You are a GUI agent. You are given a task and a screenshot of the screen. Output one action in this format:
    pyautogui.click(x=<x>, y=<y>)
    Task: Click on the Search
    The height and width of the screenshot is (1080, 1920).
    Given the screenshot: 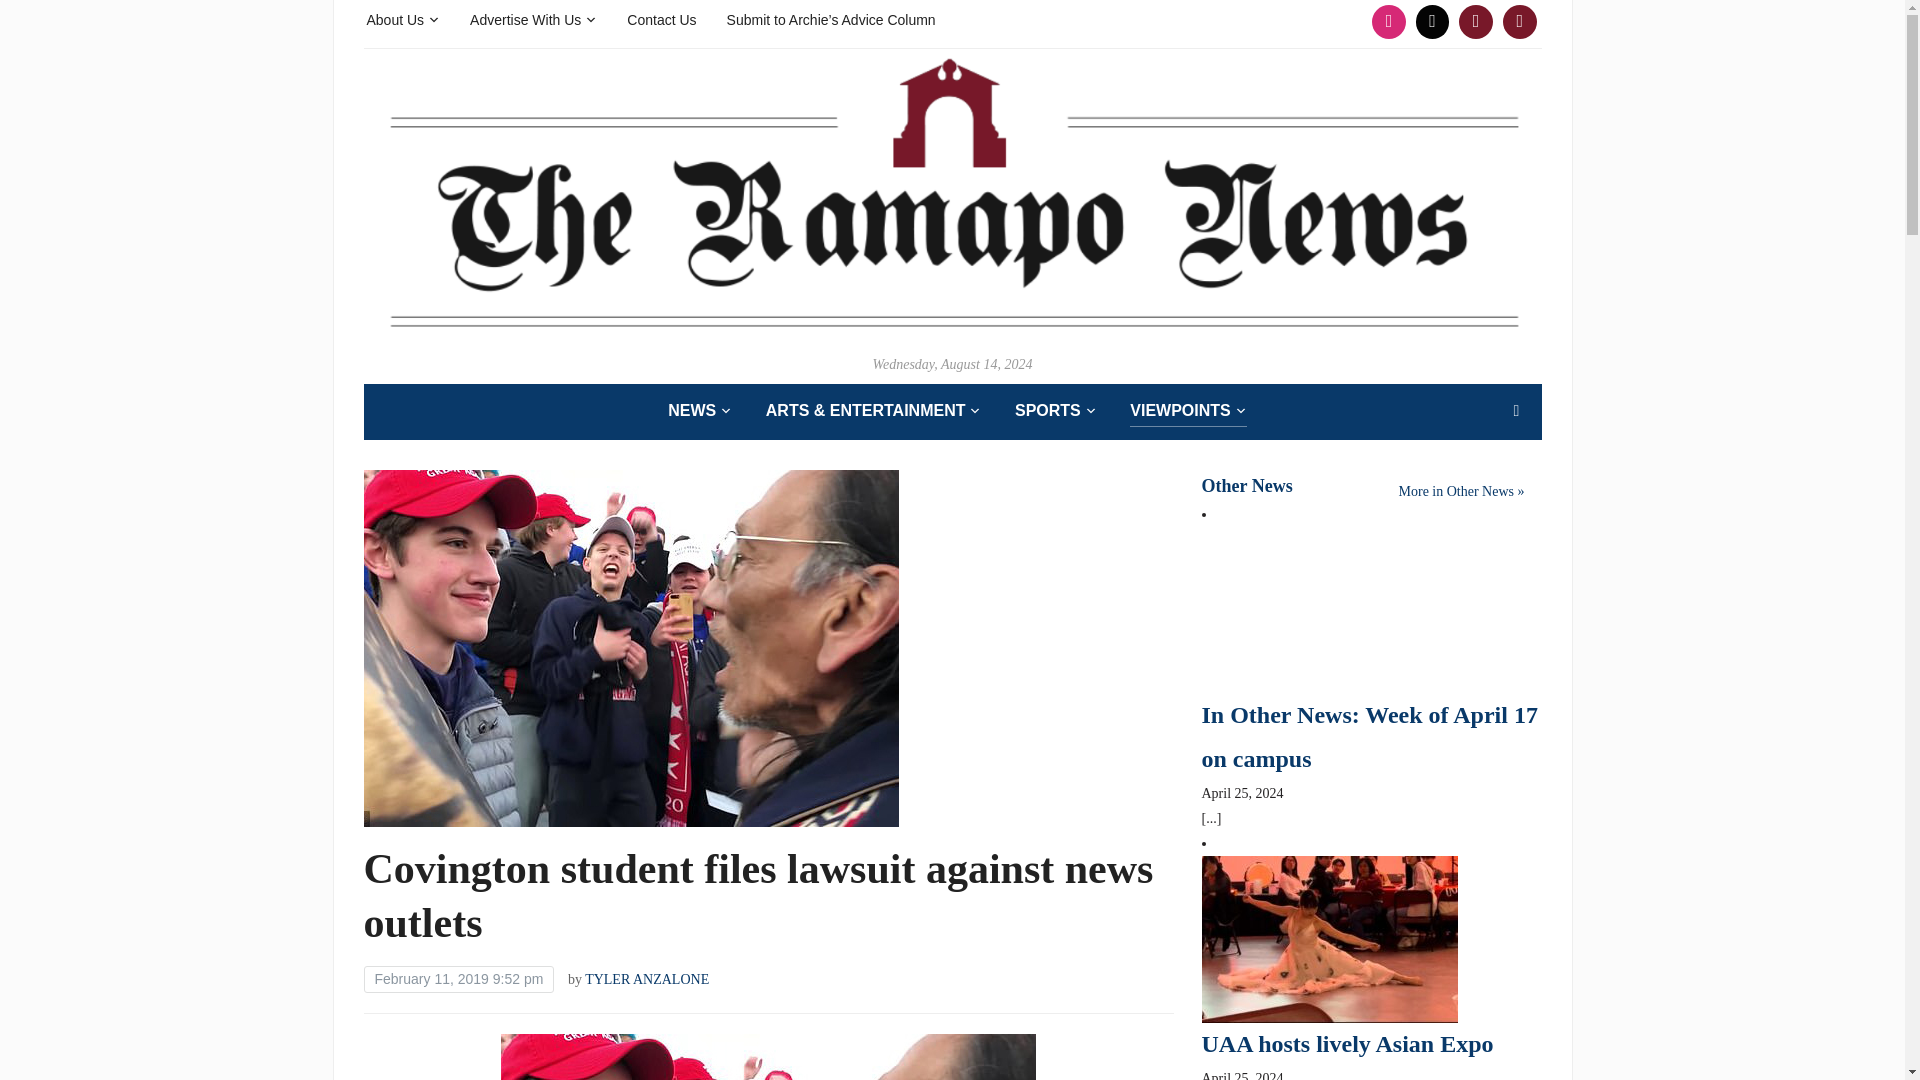 What is the action you would take?
    pyautogui.click(x=1516, y=410)
    